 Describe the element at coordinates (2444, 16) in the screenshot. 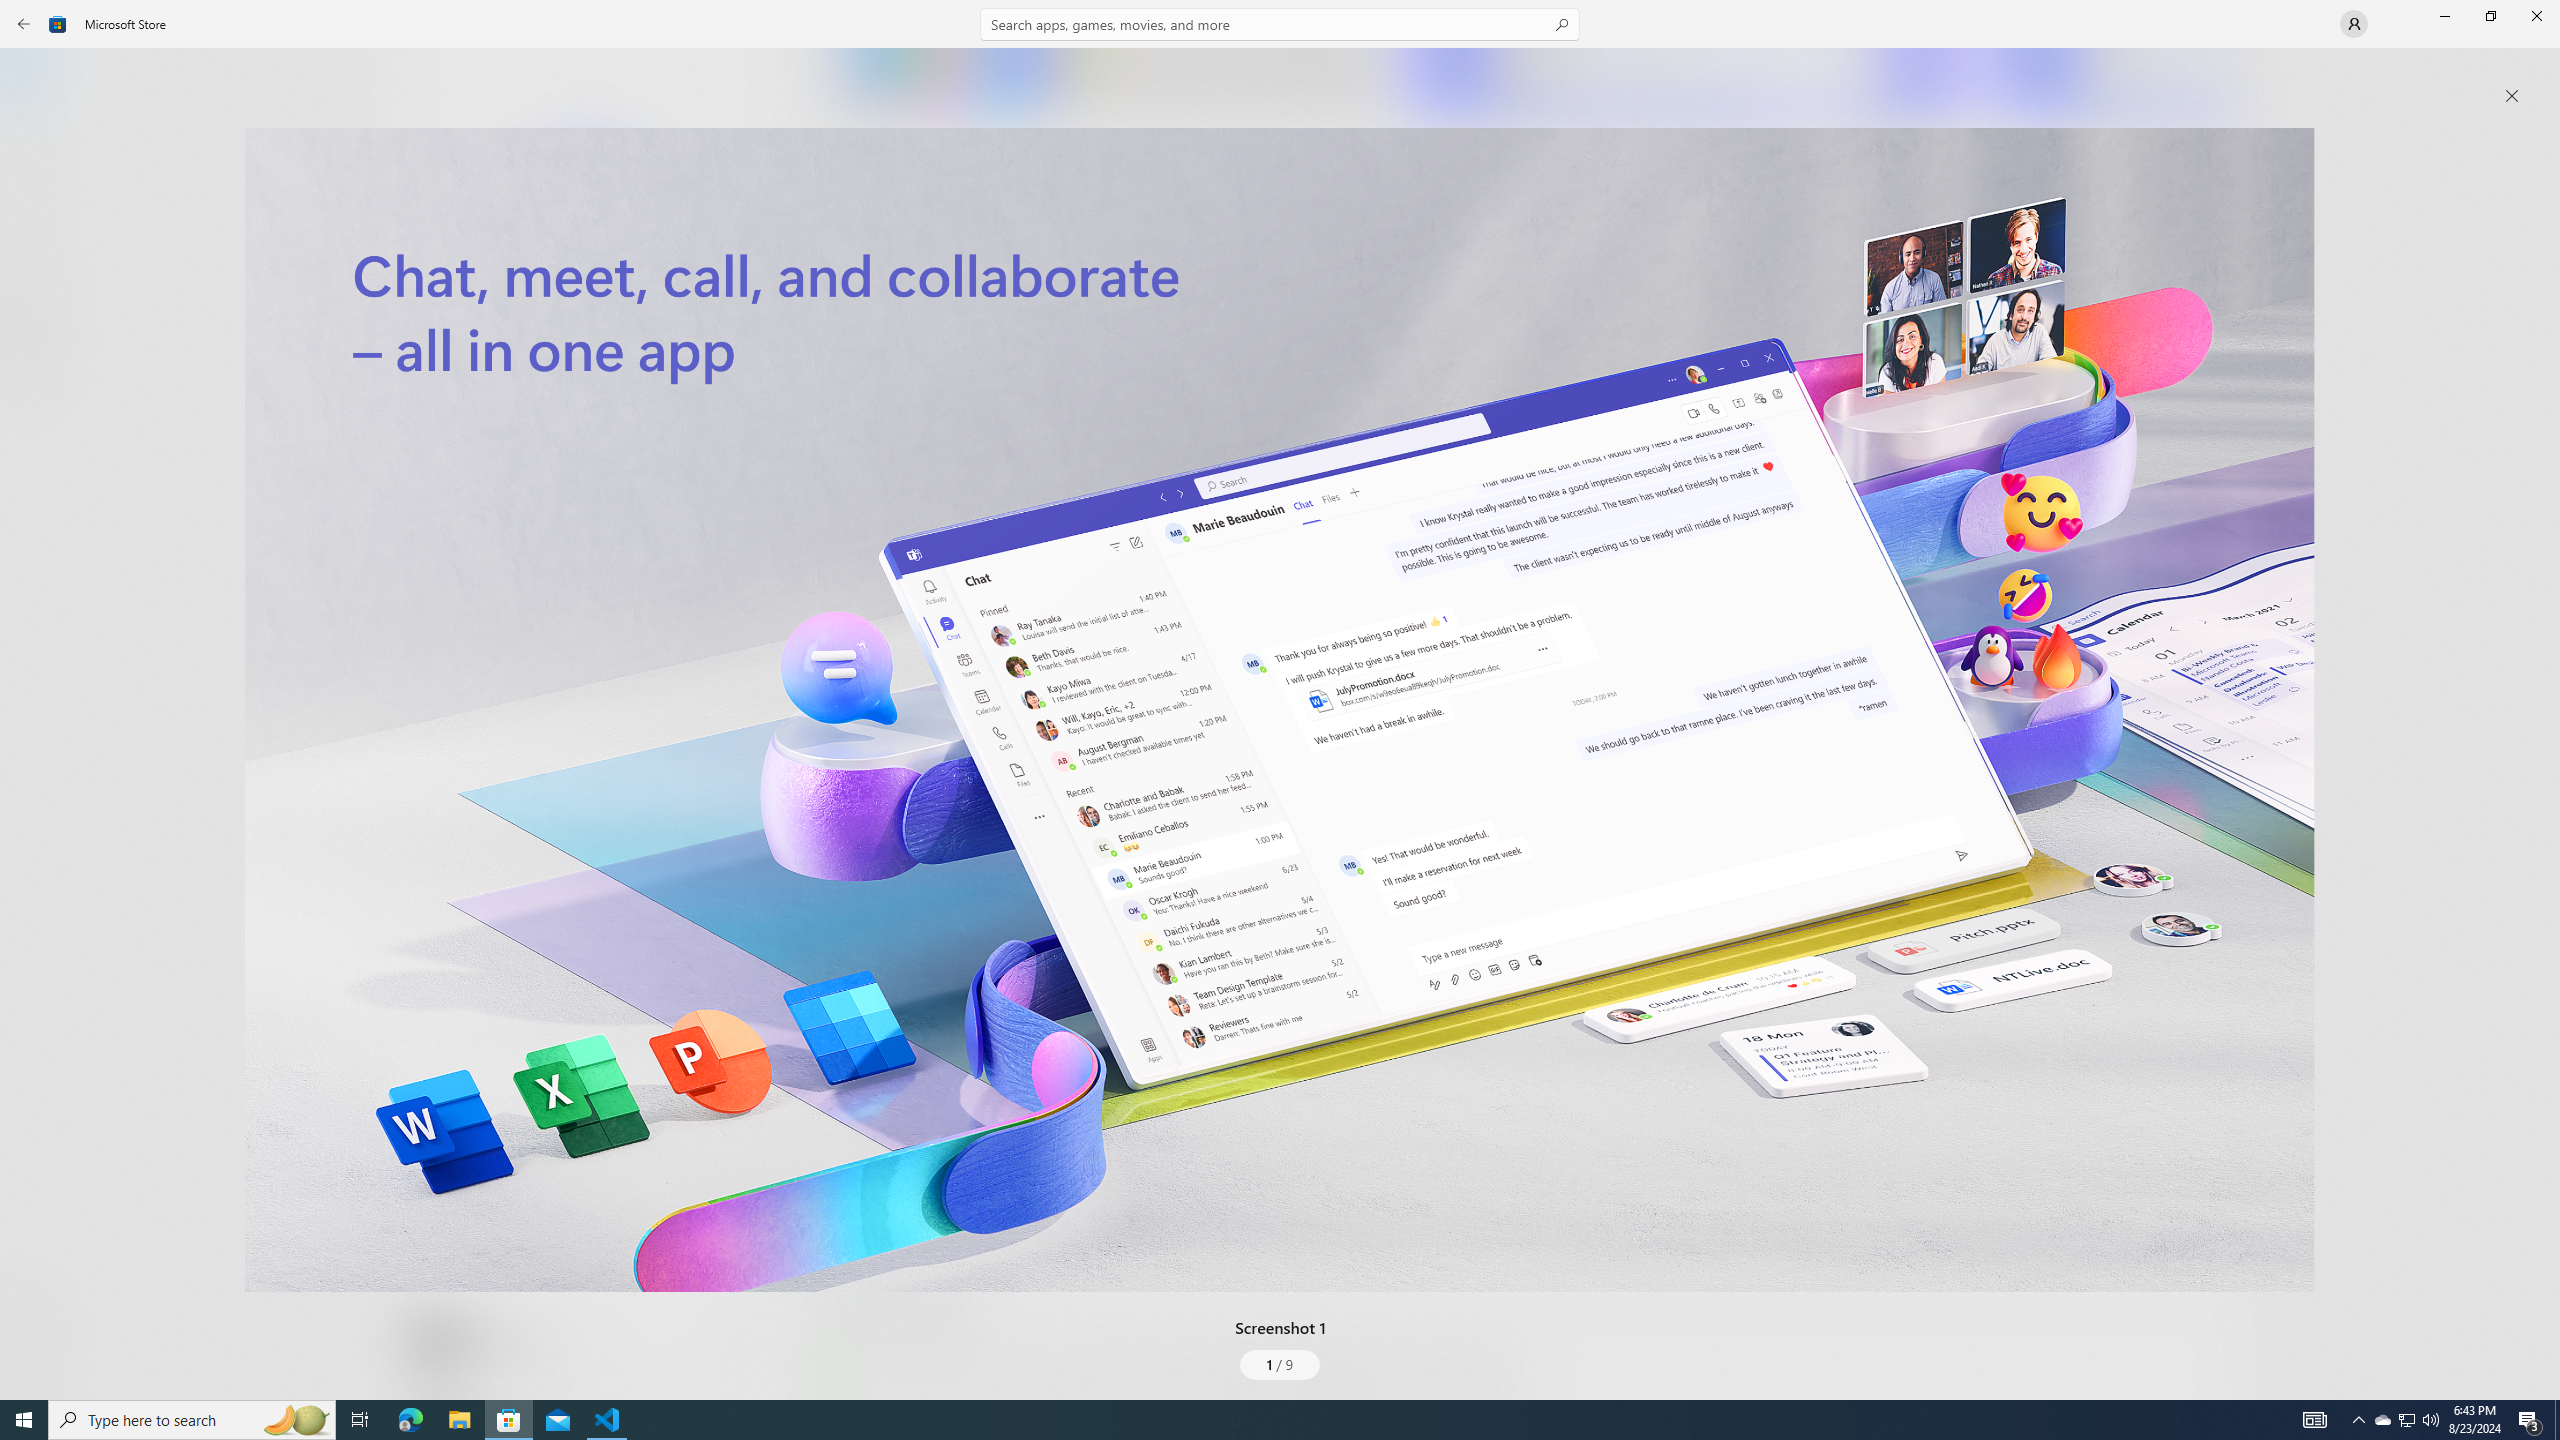

I see `Minimize Microsoft Store` at that location.